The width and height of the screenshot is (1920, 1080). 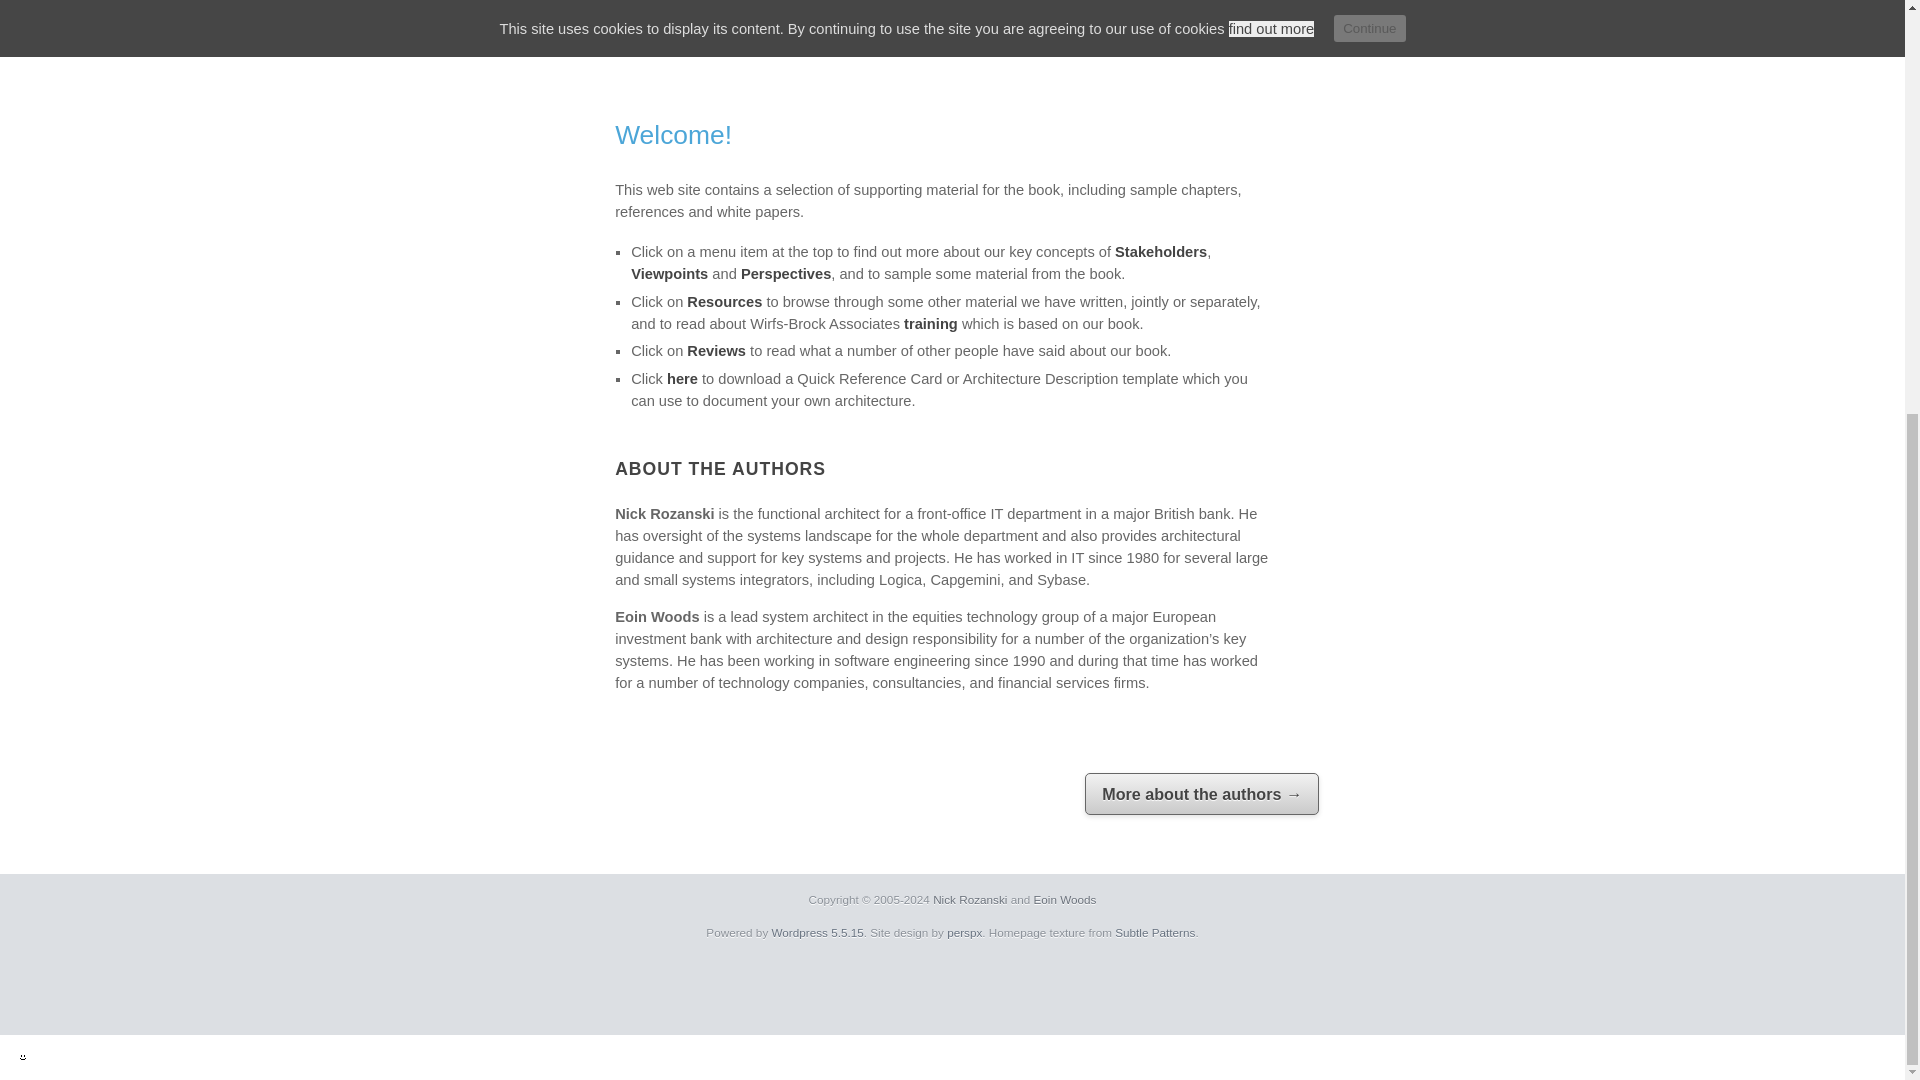 I want to click on Resources, so click(x=724, y=301).